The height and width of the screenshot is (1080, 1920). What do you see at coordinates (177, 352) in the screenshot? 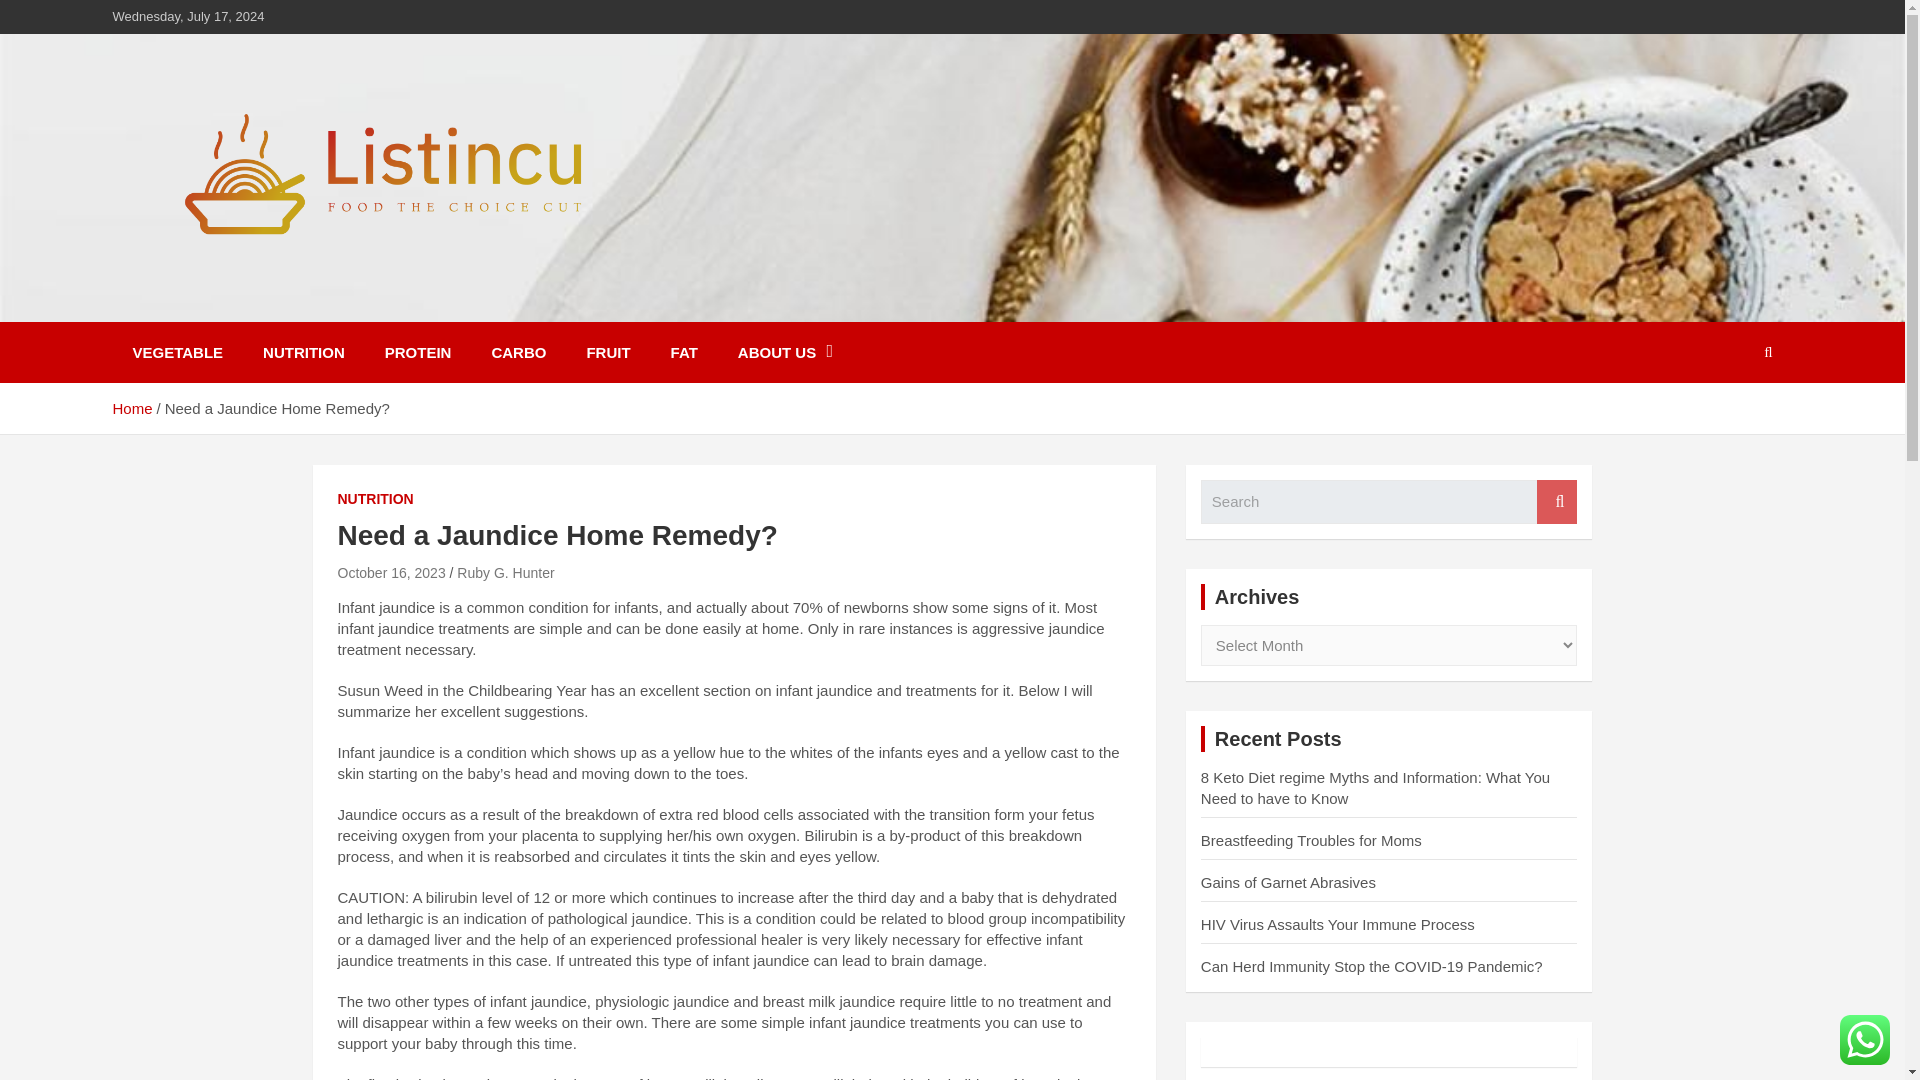
I see `VEGETABLE` at bounding box center [177, 352].